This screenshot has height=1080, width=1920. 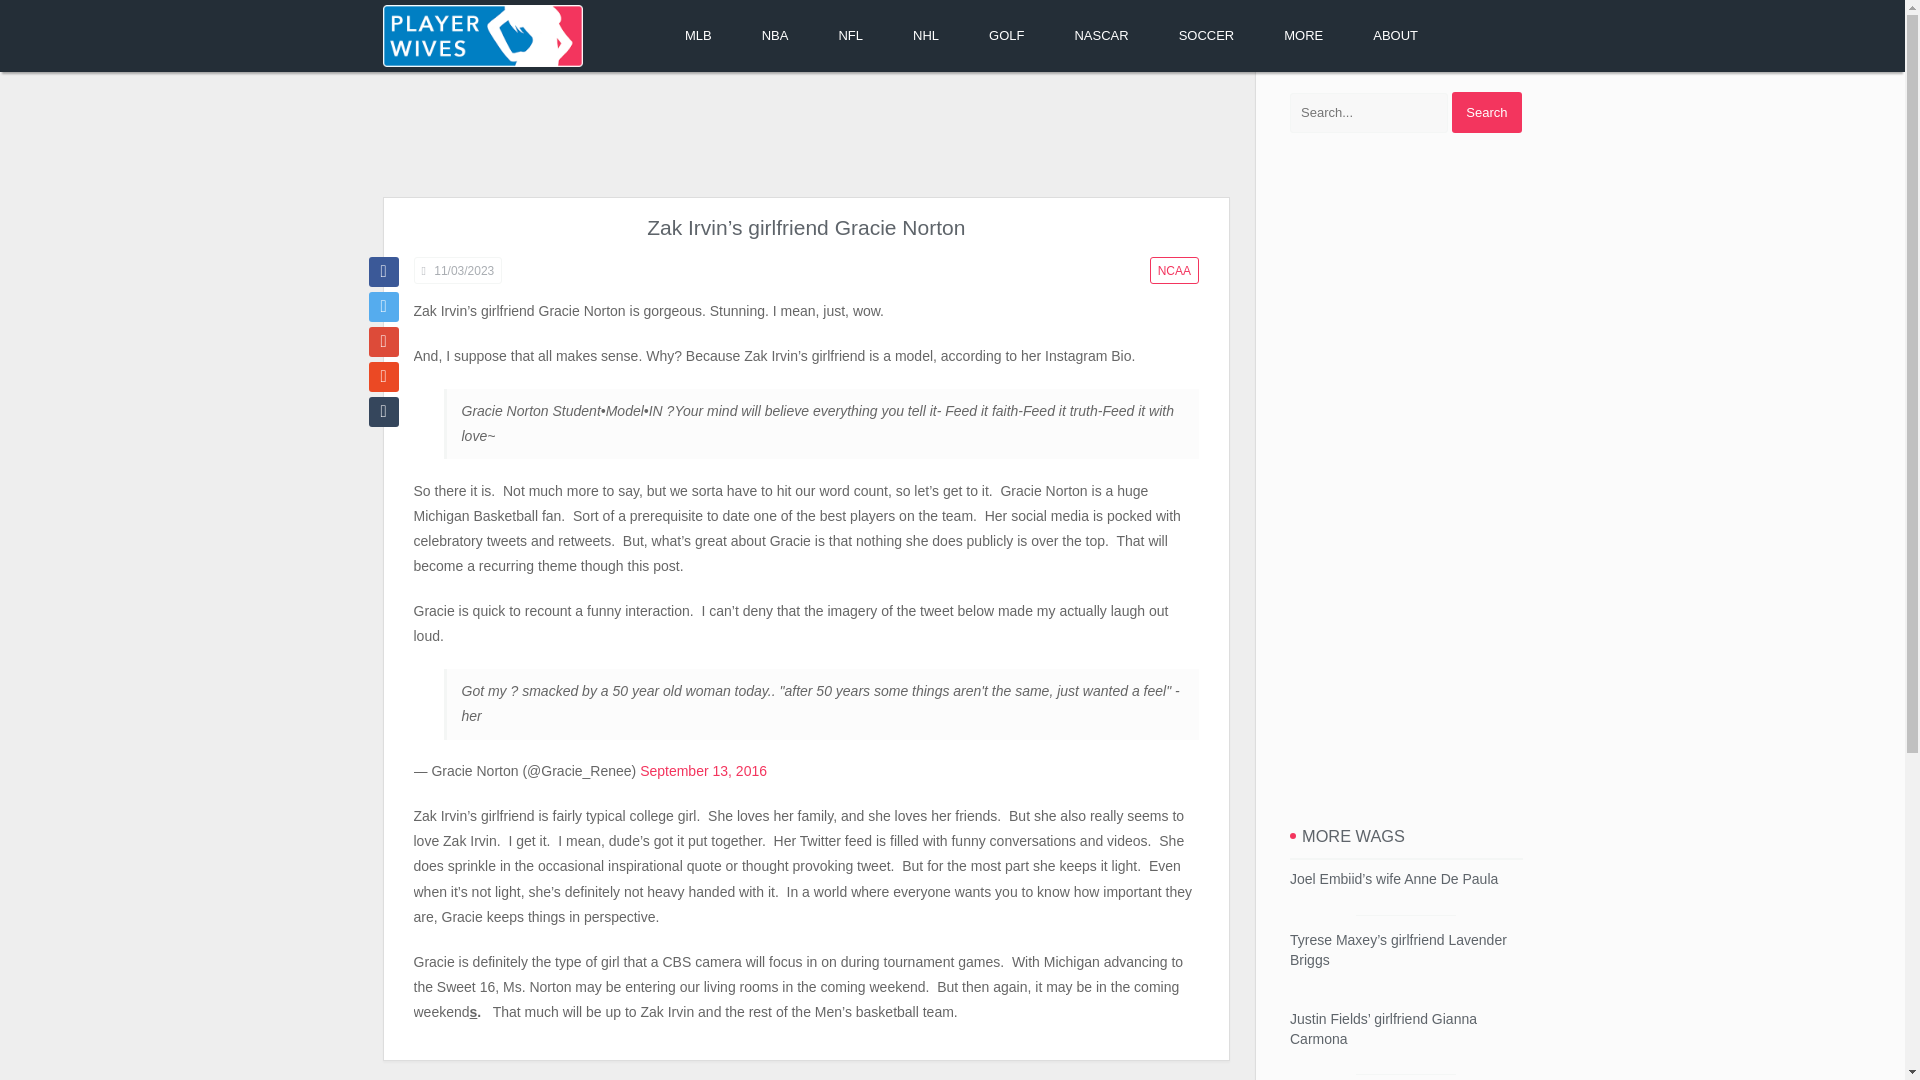 What do you see at coordinates (850, 36) in the screenshot?
I see `NFL` at bounding box center [850, 36].